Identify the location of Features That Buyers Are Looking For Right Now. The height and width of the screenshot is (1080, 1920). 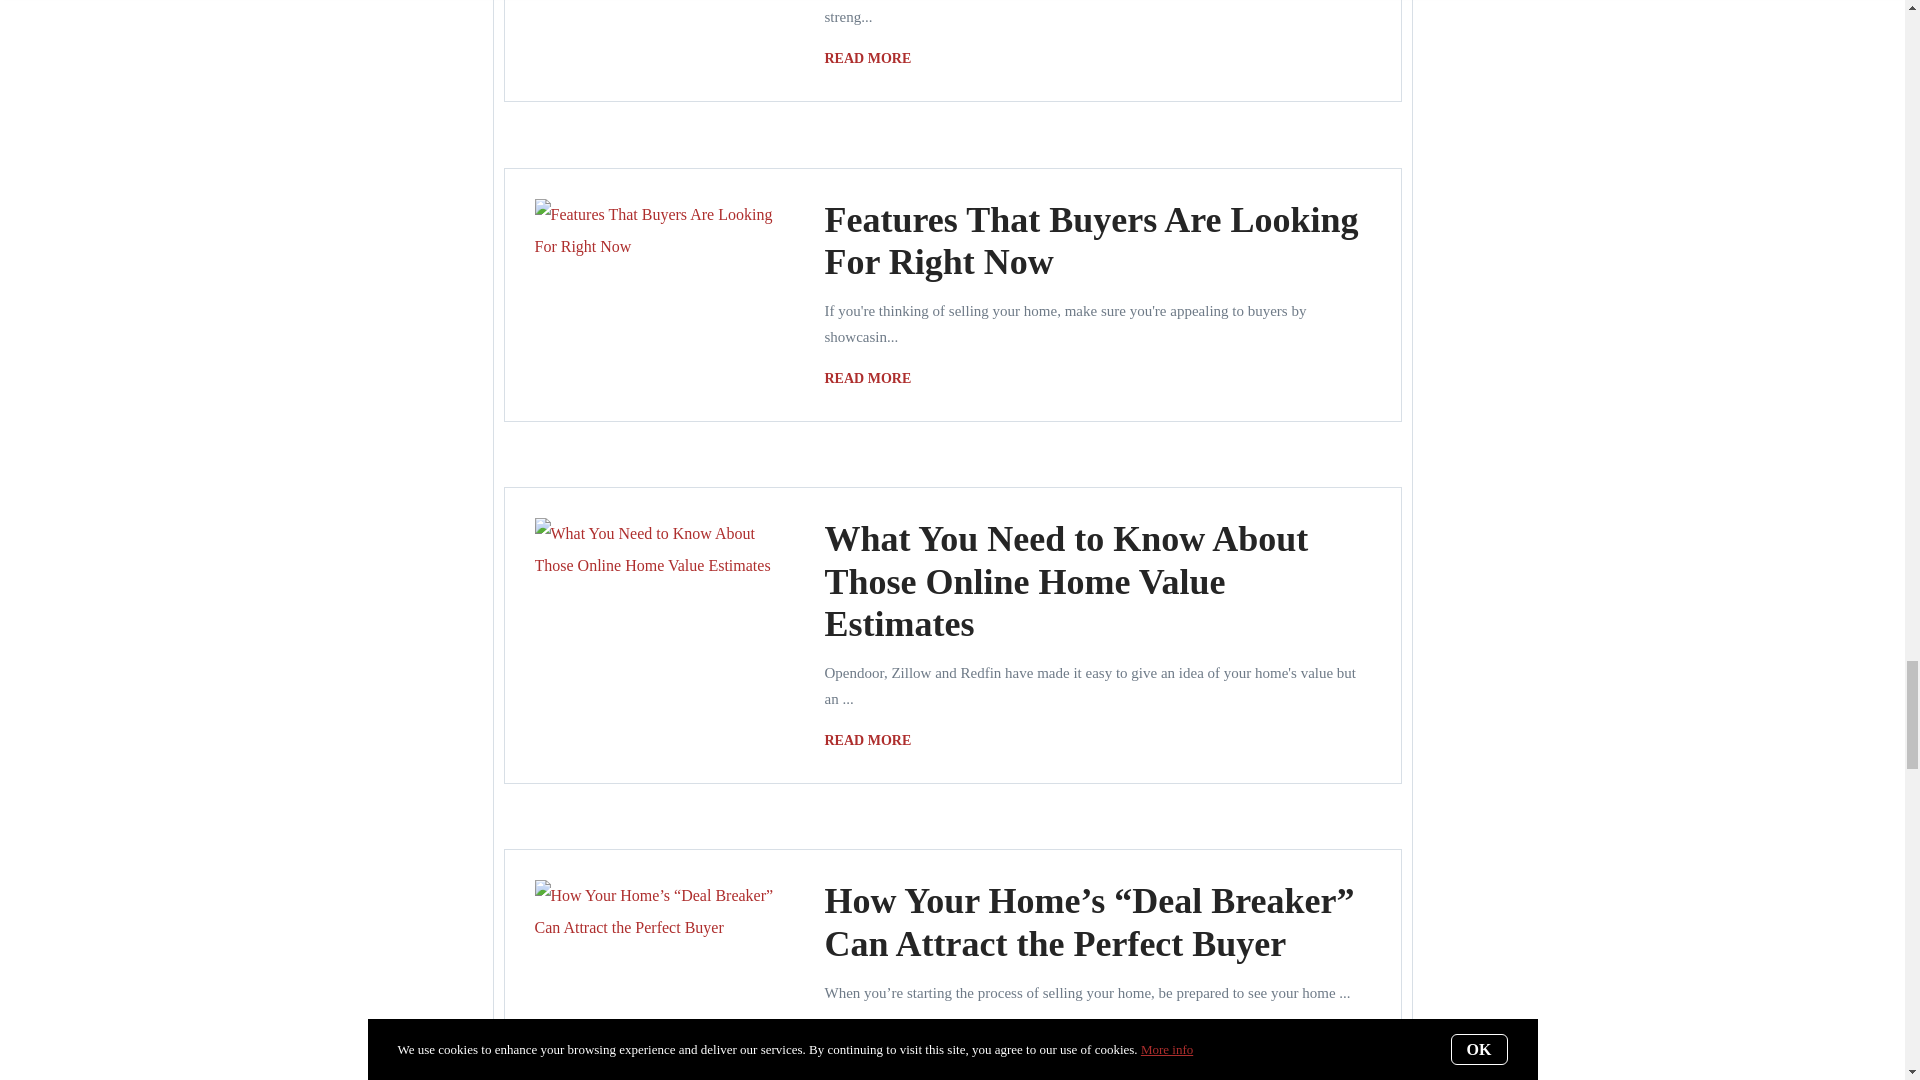
(872, 378).